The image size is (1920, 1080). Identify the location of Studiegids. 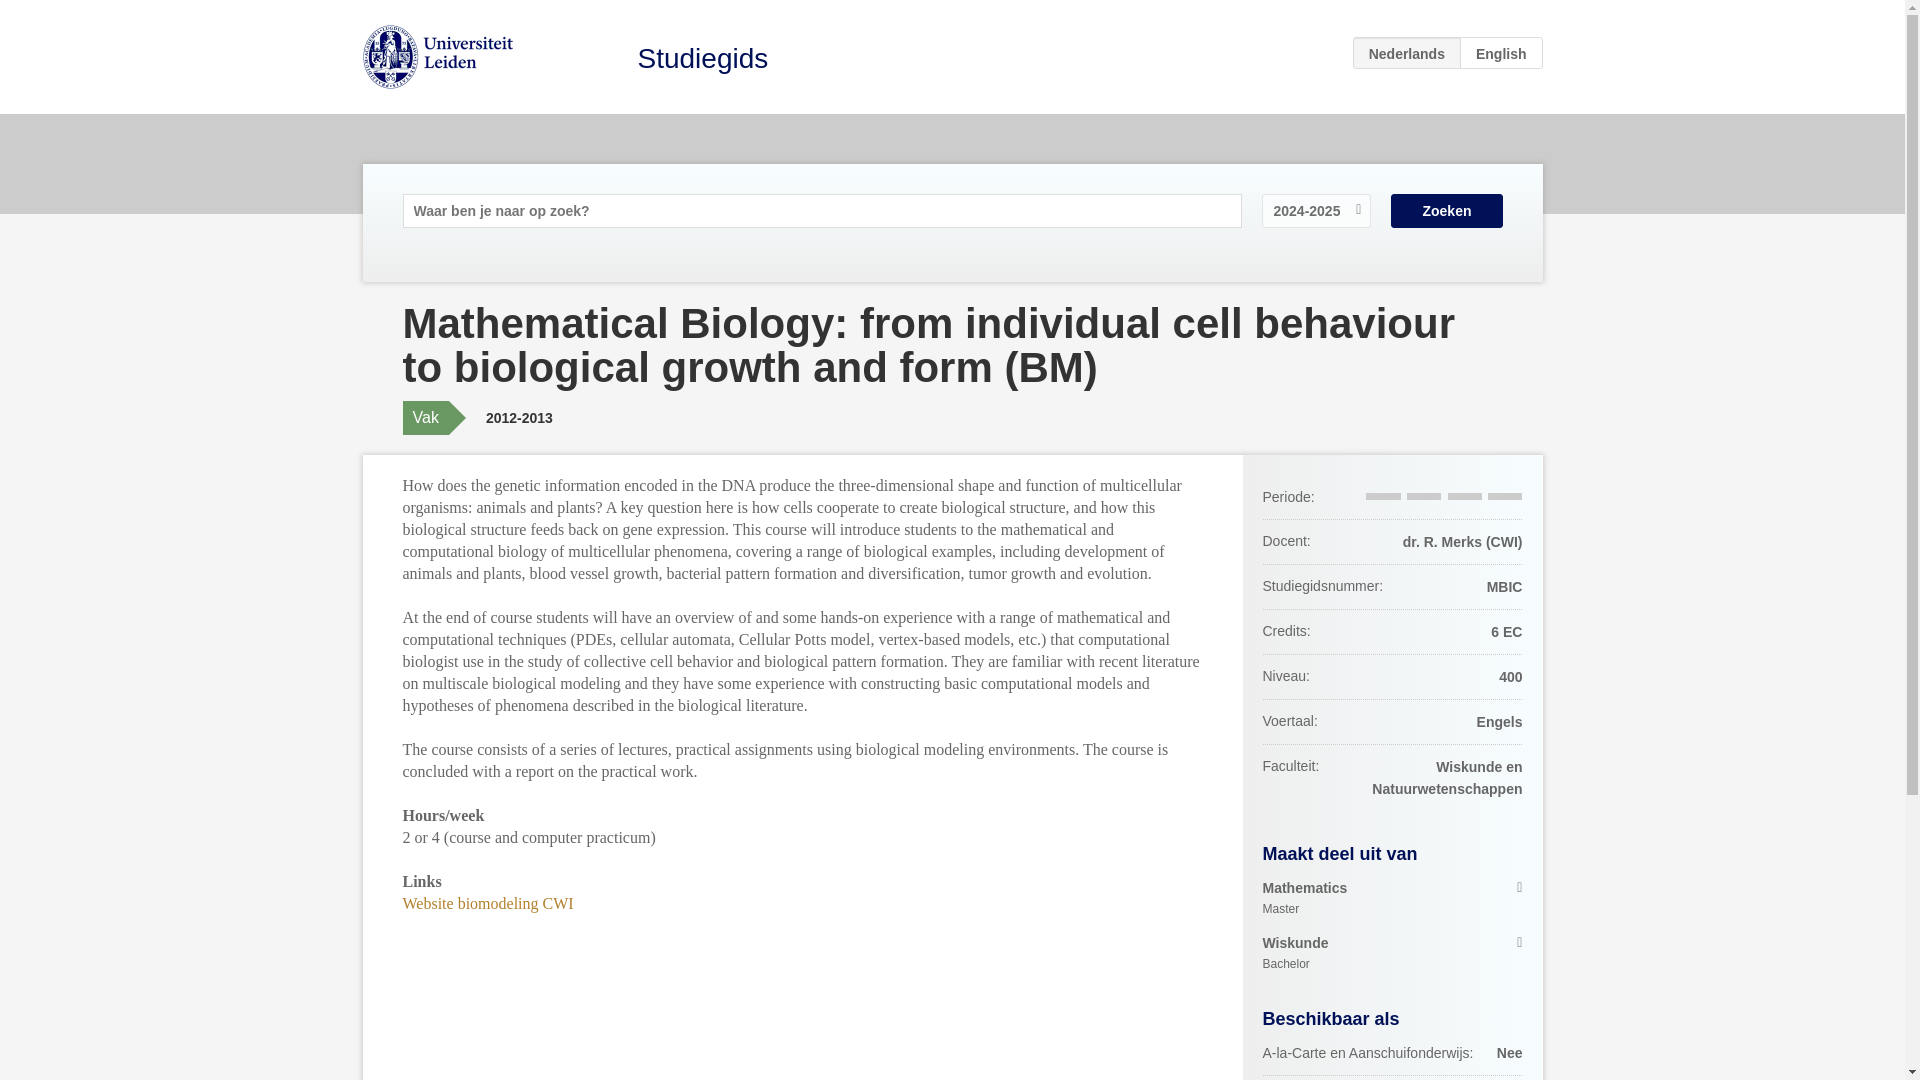
(703, 58).